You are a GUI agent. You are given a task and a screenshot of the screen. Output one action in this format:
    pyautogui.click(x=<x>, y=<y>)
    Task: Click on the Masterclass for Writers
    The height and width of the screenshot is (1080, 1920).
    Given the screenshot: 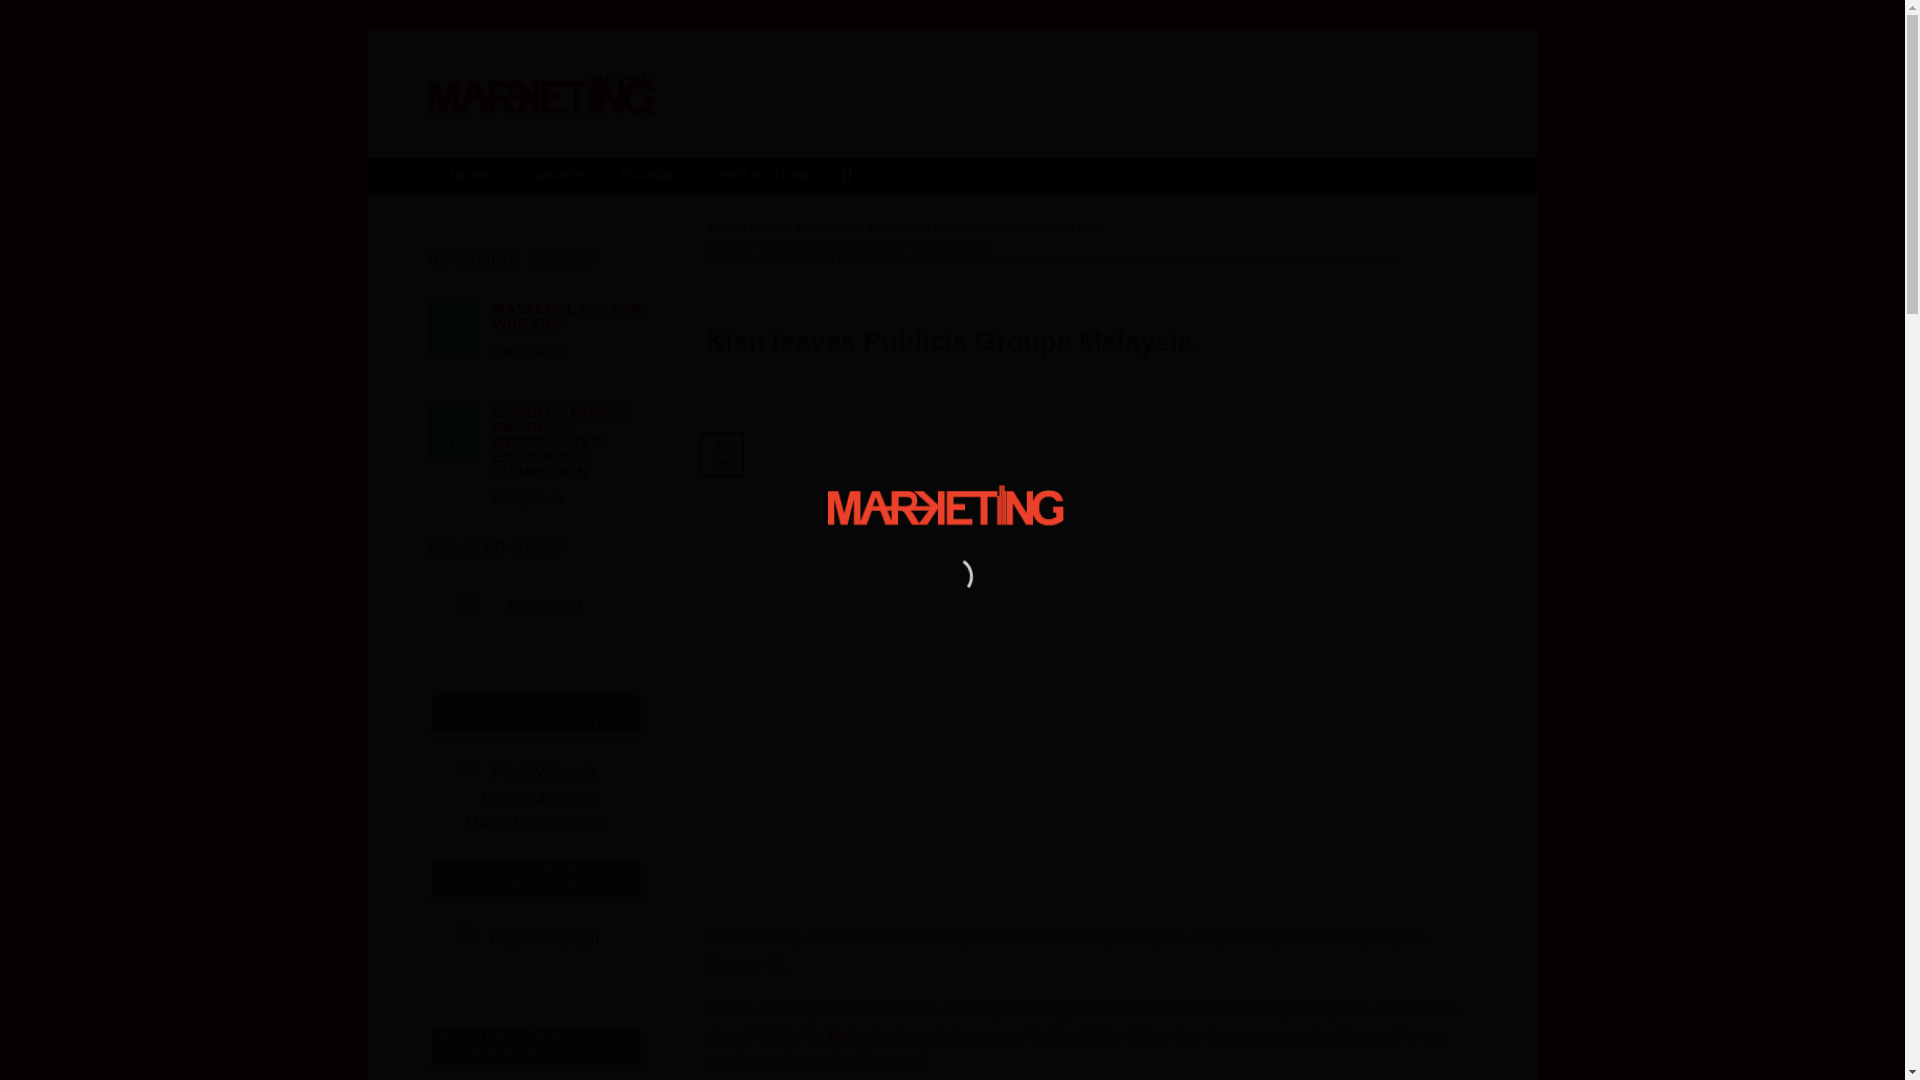 What is the action you would take?
    pyautogui.click(x=566, y=316)
    